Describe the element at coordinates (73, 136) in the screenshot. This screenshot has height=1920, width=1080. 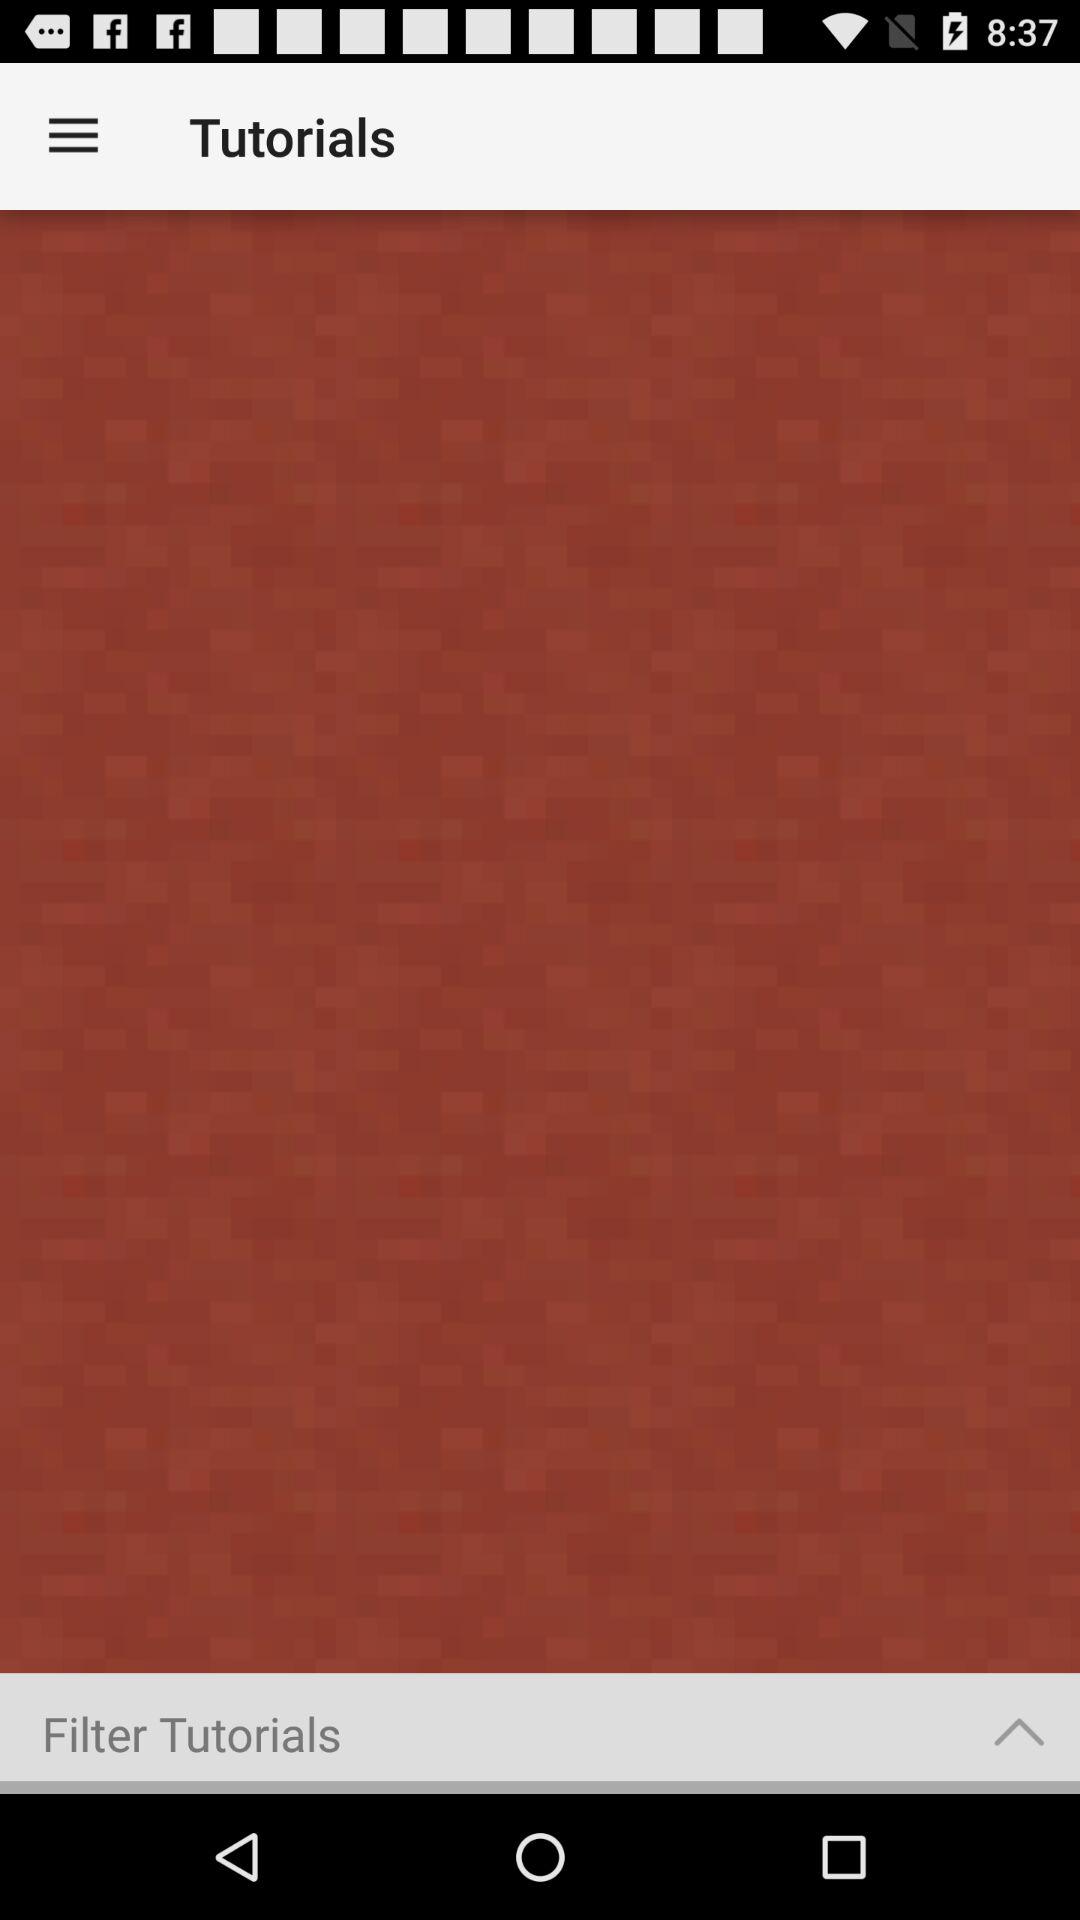
I see `select the item next to tutorials app` at that location.